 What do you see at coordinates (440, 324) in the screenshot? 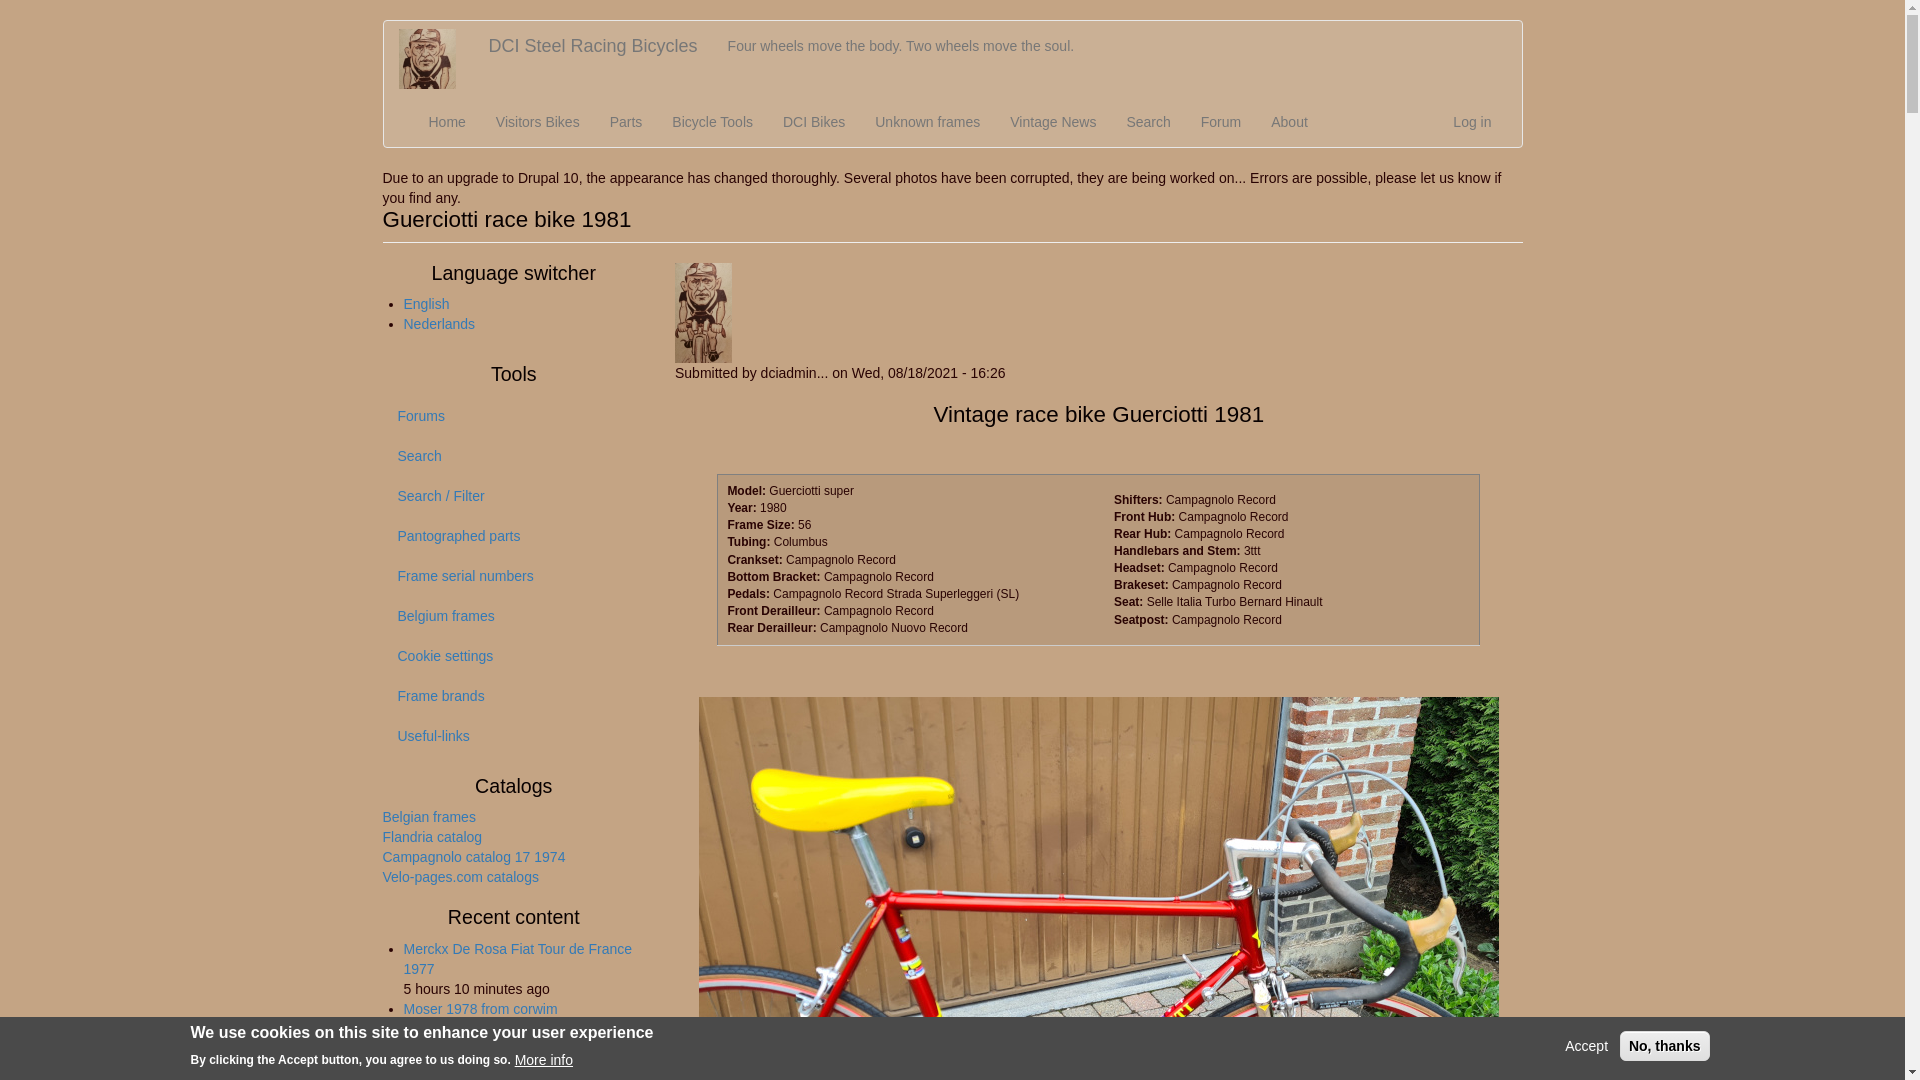
I see `Nederlands` at bounding box center [440, 324].